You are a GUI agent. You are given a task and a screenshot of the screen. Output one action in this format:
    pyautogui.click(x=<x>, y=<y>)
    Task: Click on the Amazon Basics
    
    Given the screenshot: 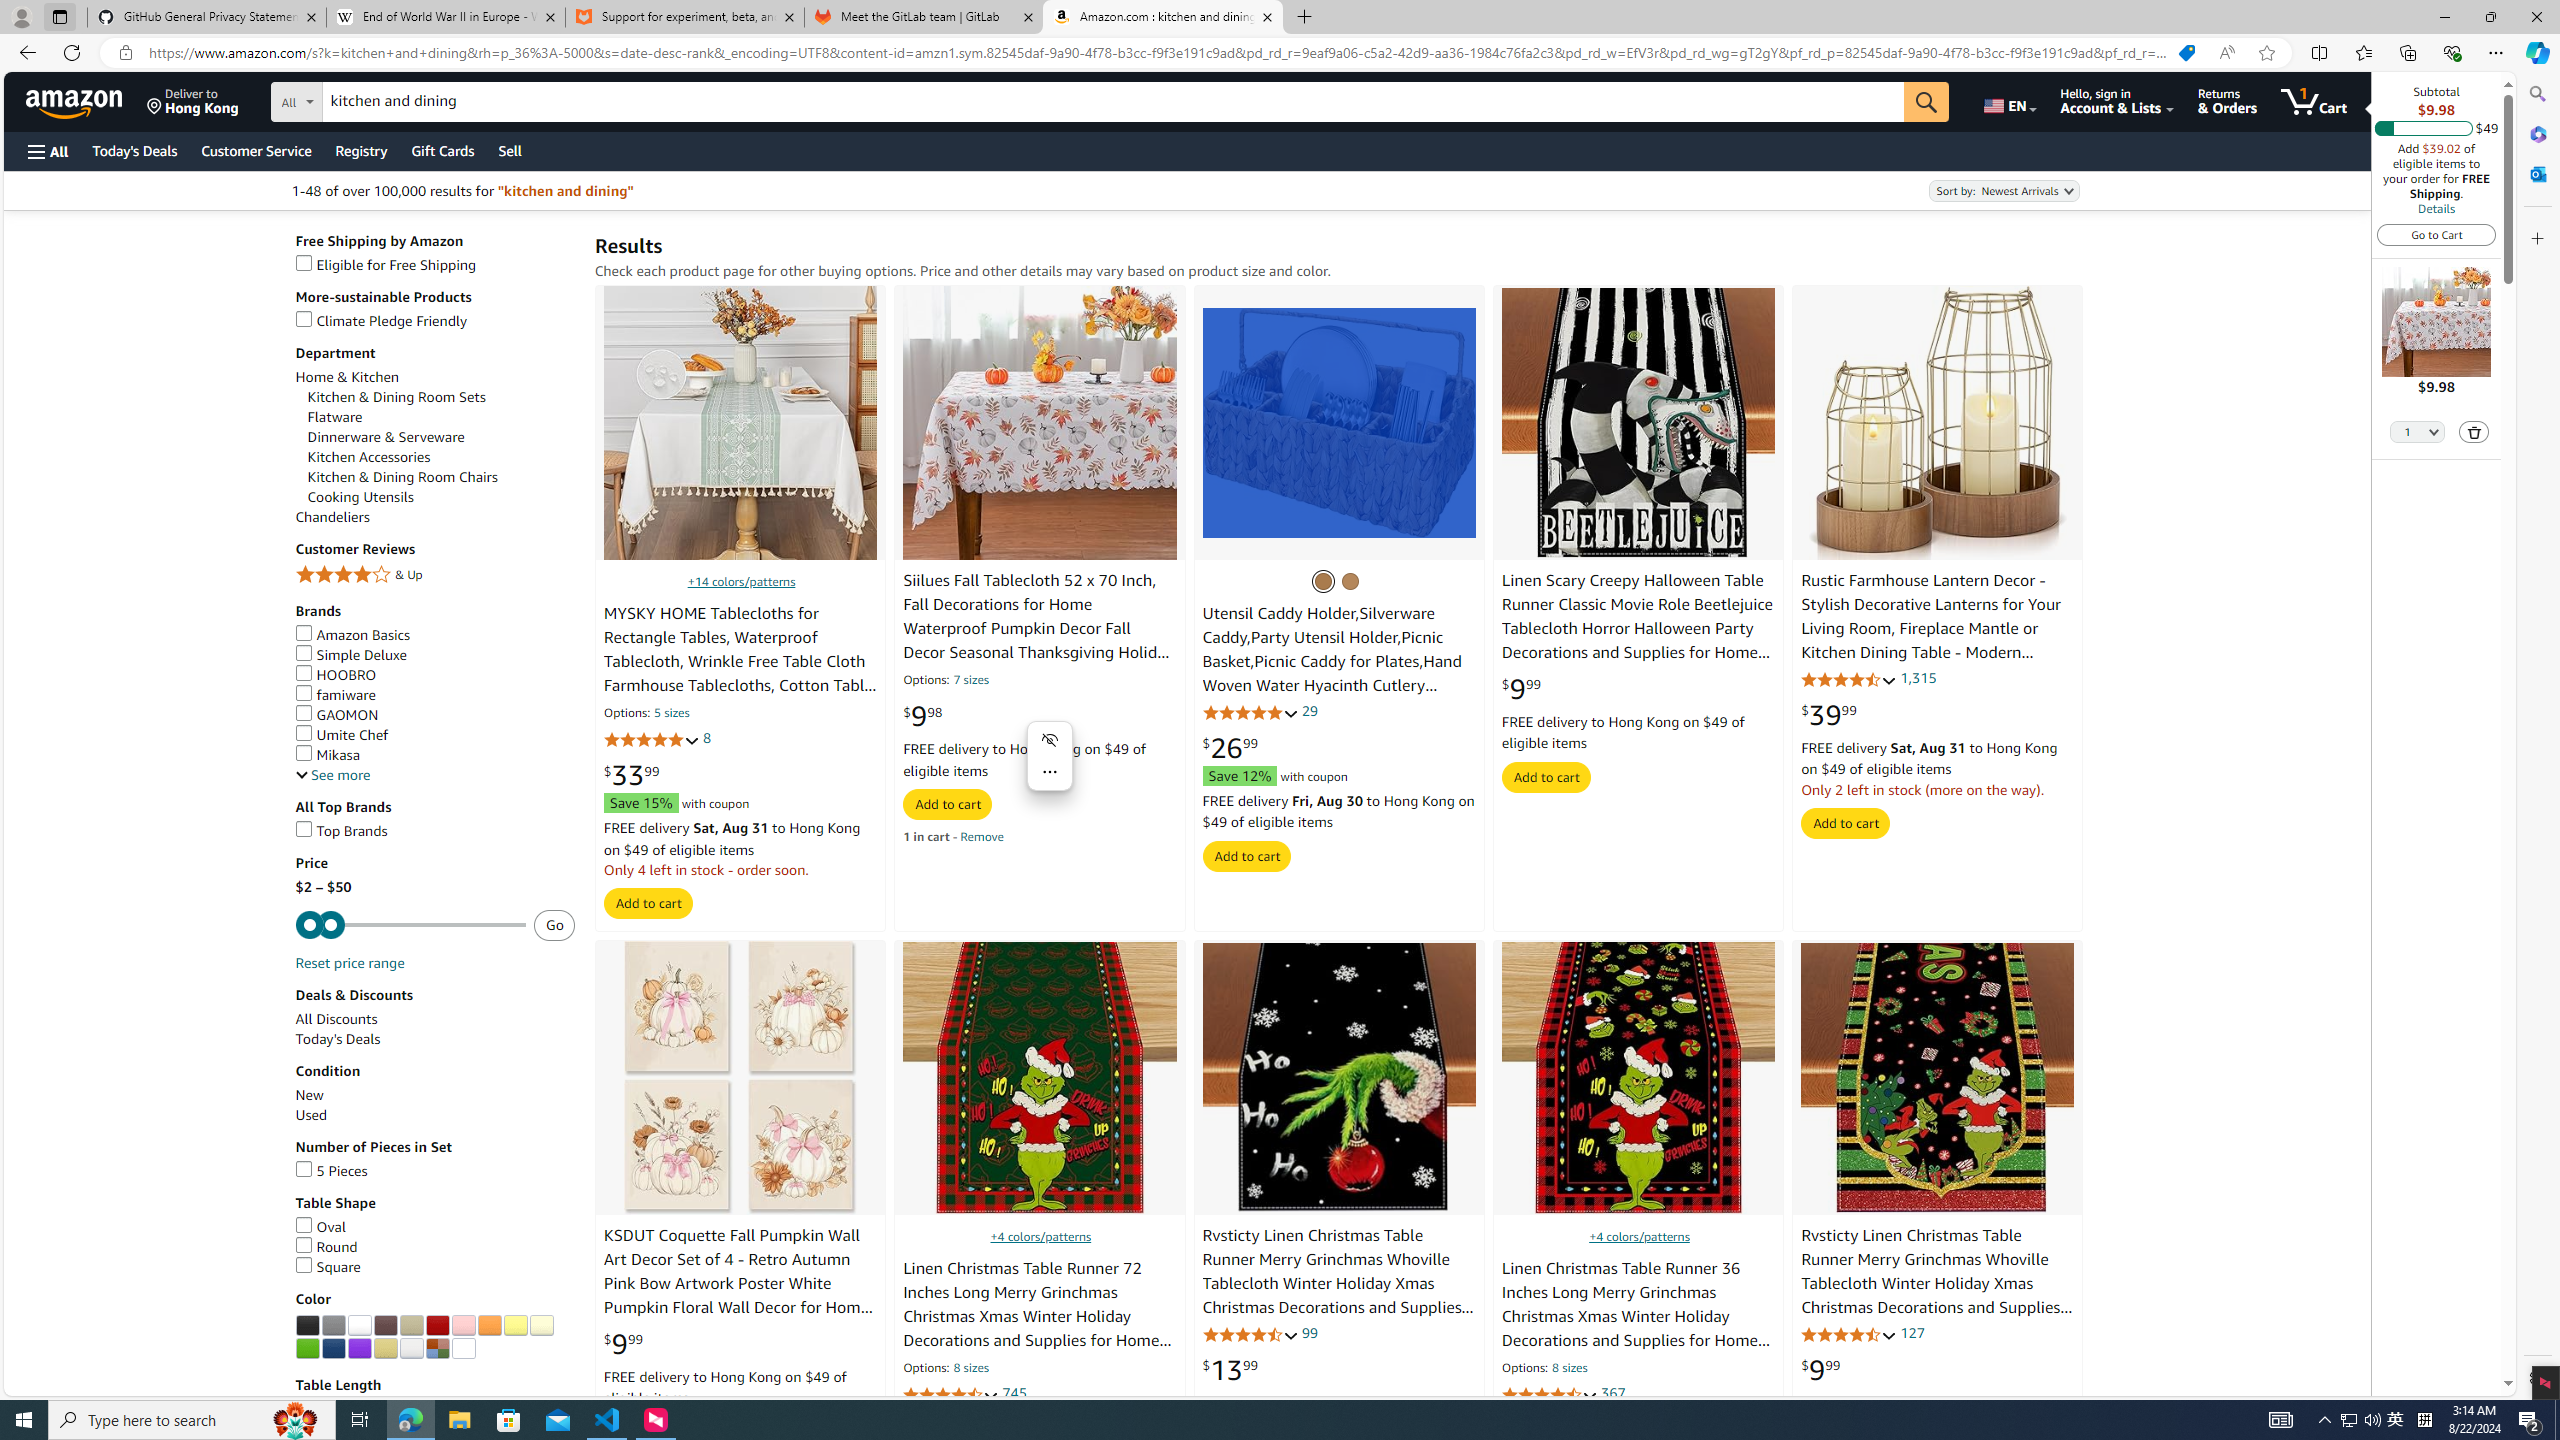 What is the action you would take?
    pyautogui.click(x=353, y=634)
    